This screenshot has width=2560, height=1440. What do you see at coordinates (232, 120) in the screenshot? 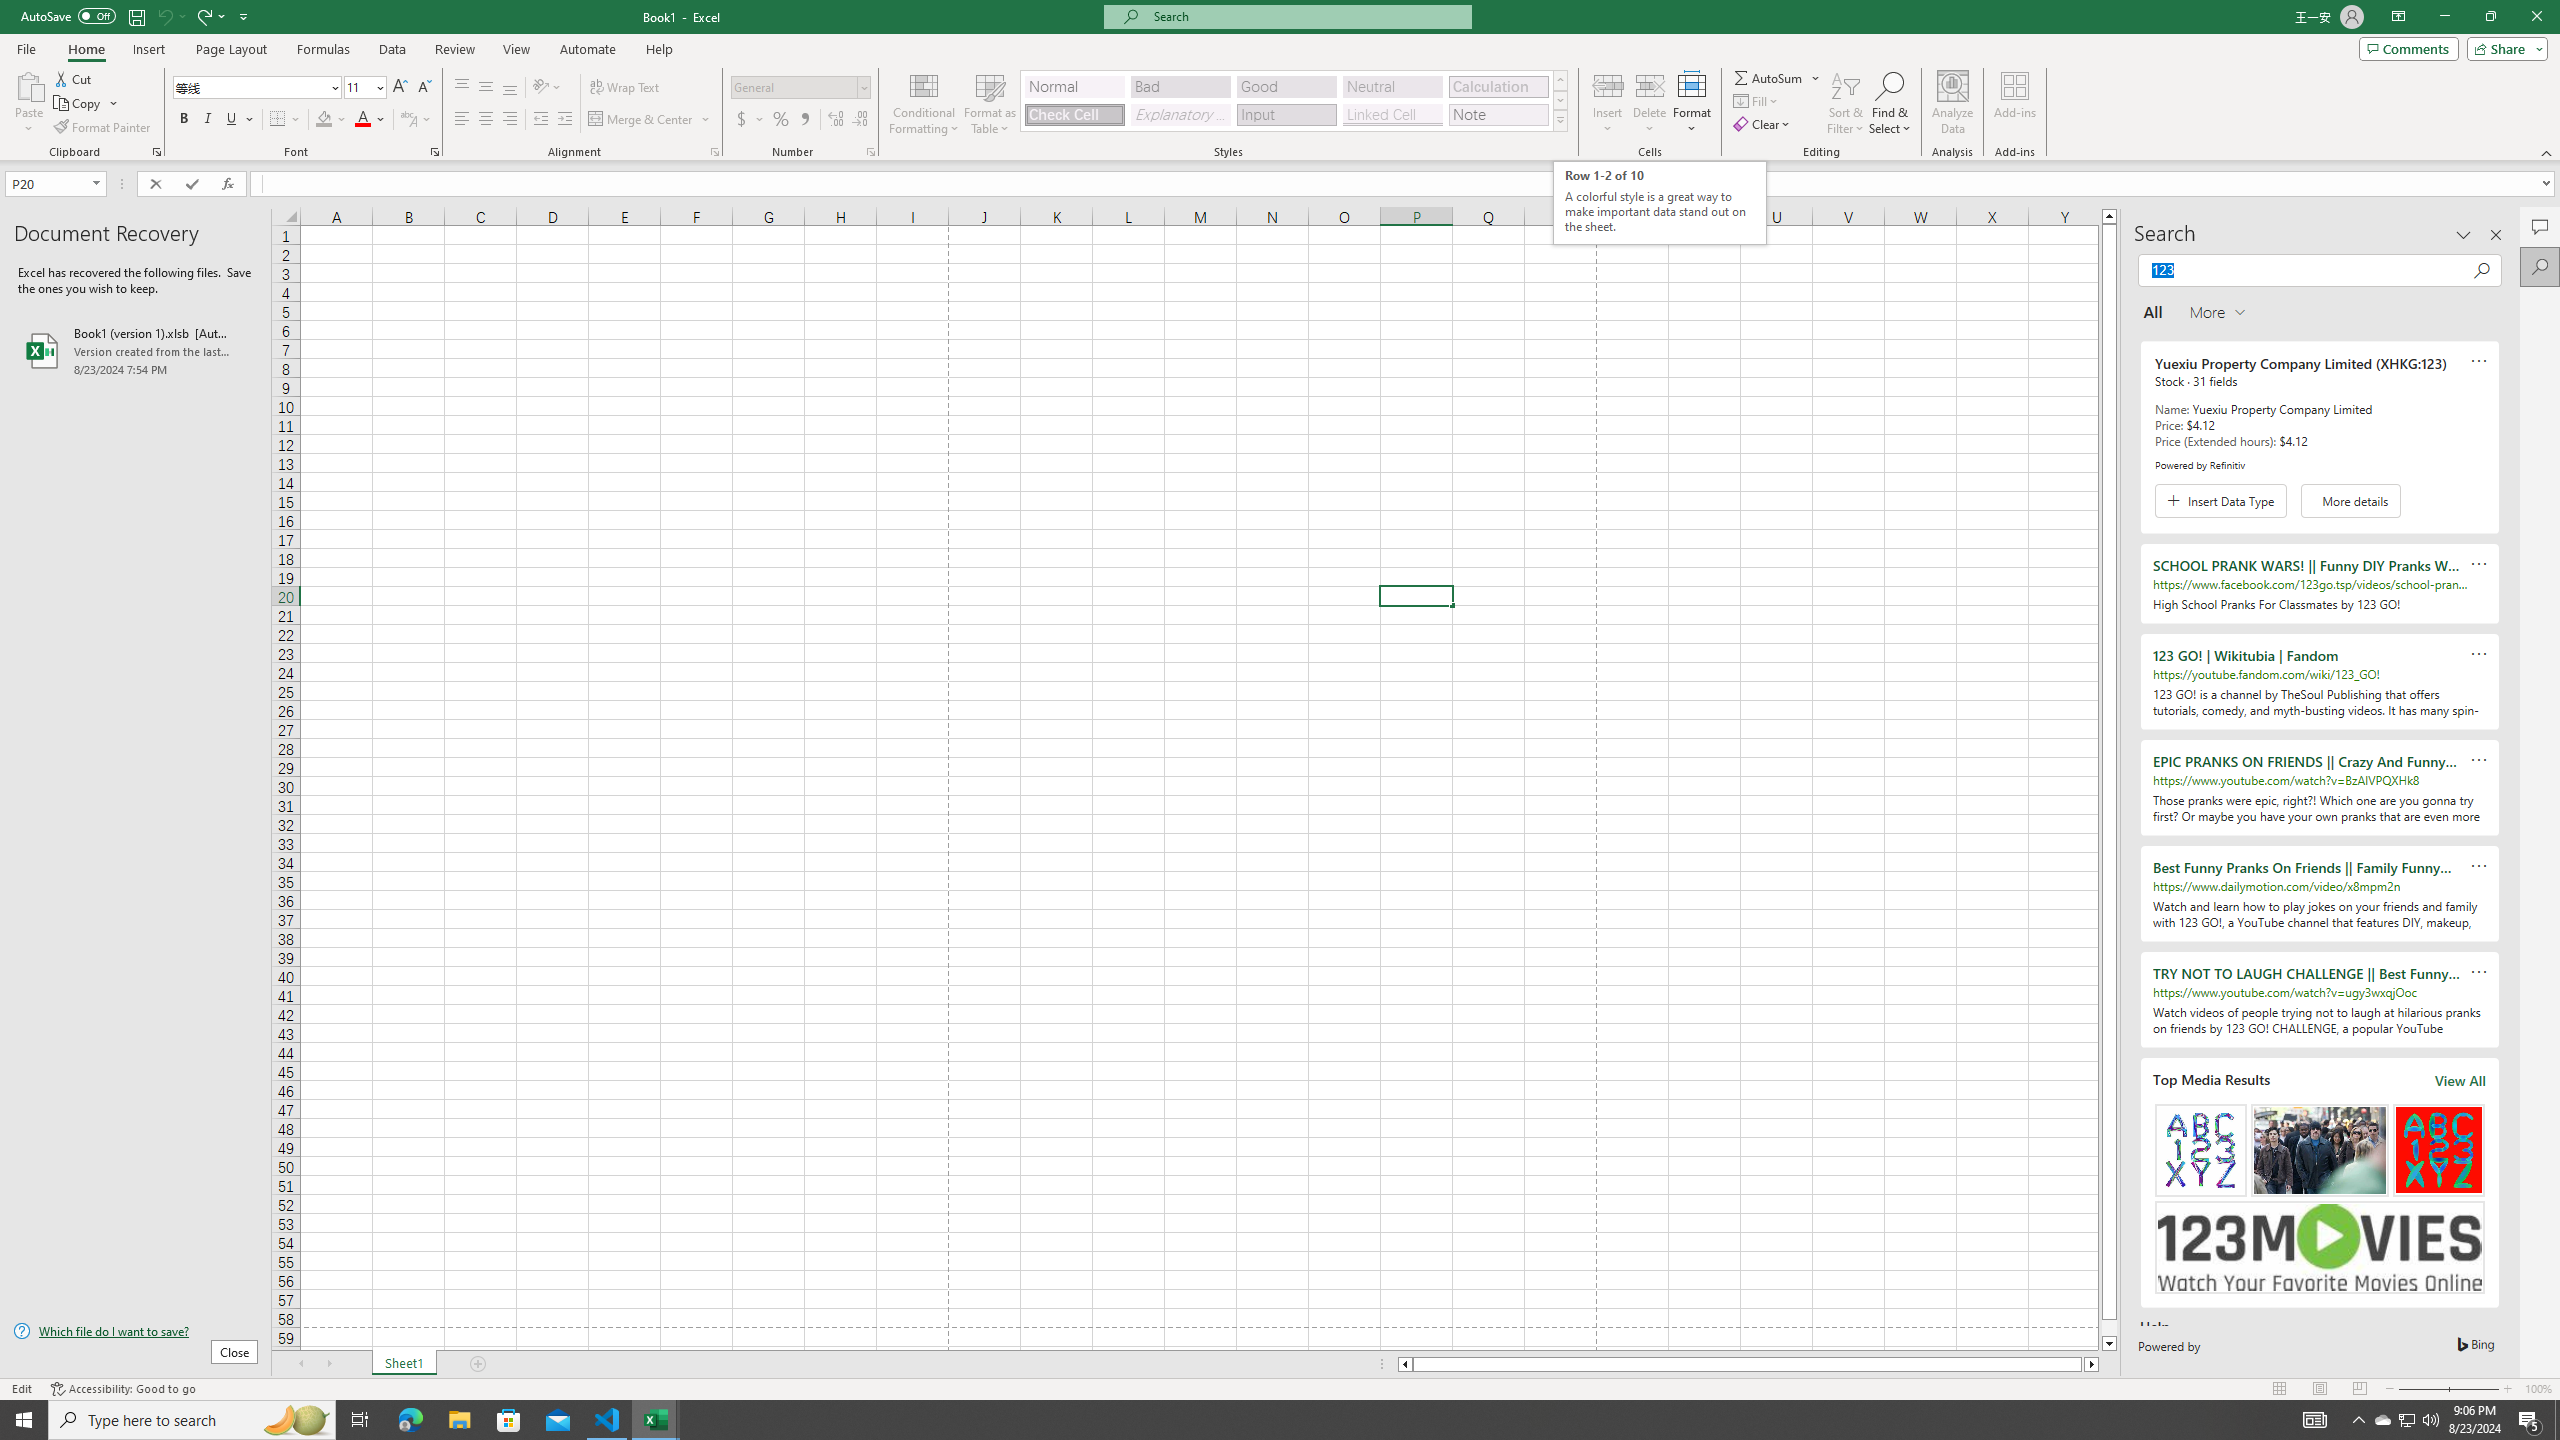
I see `Underline` at bounding box center [232, 120].